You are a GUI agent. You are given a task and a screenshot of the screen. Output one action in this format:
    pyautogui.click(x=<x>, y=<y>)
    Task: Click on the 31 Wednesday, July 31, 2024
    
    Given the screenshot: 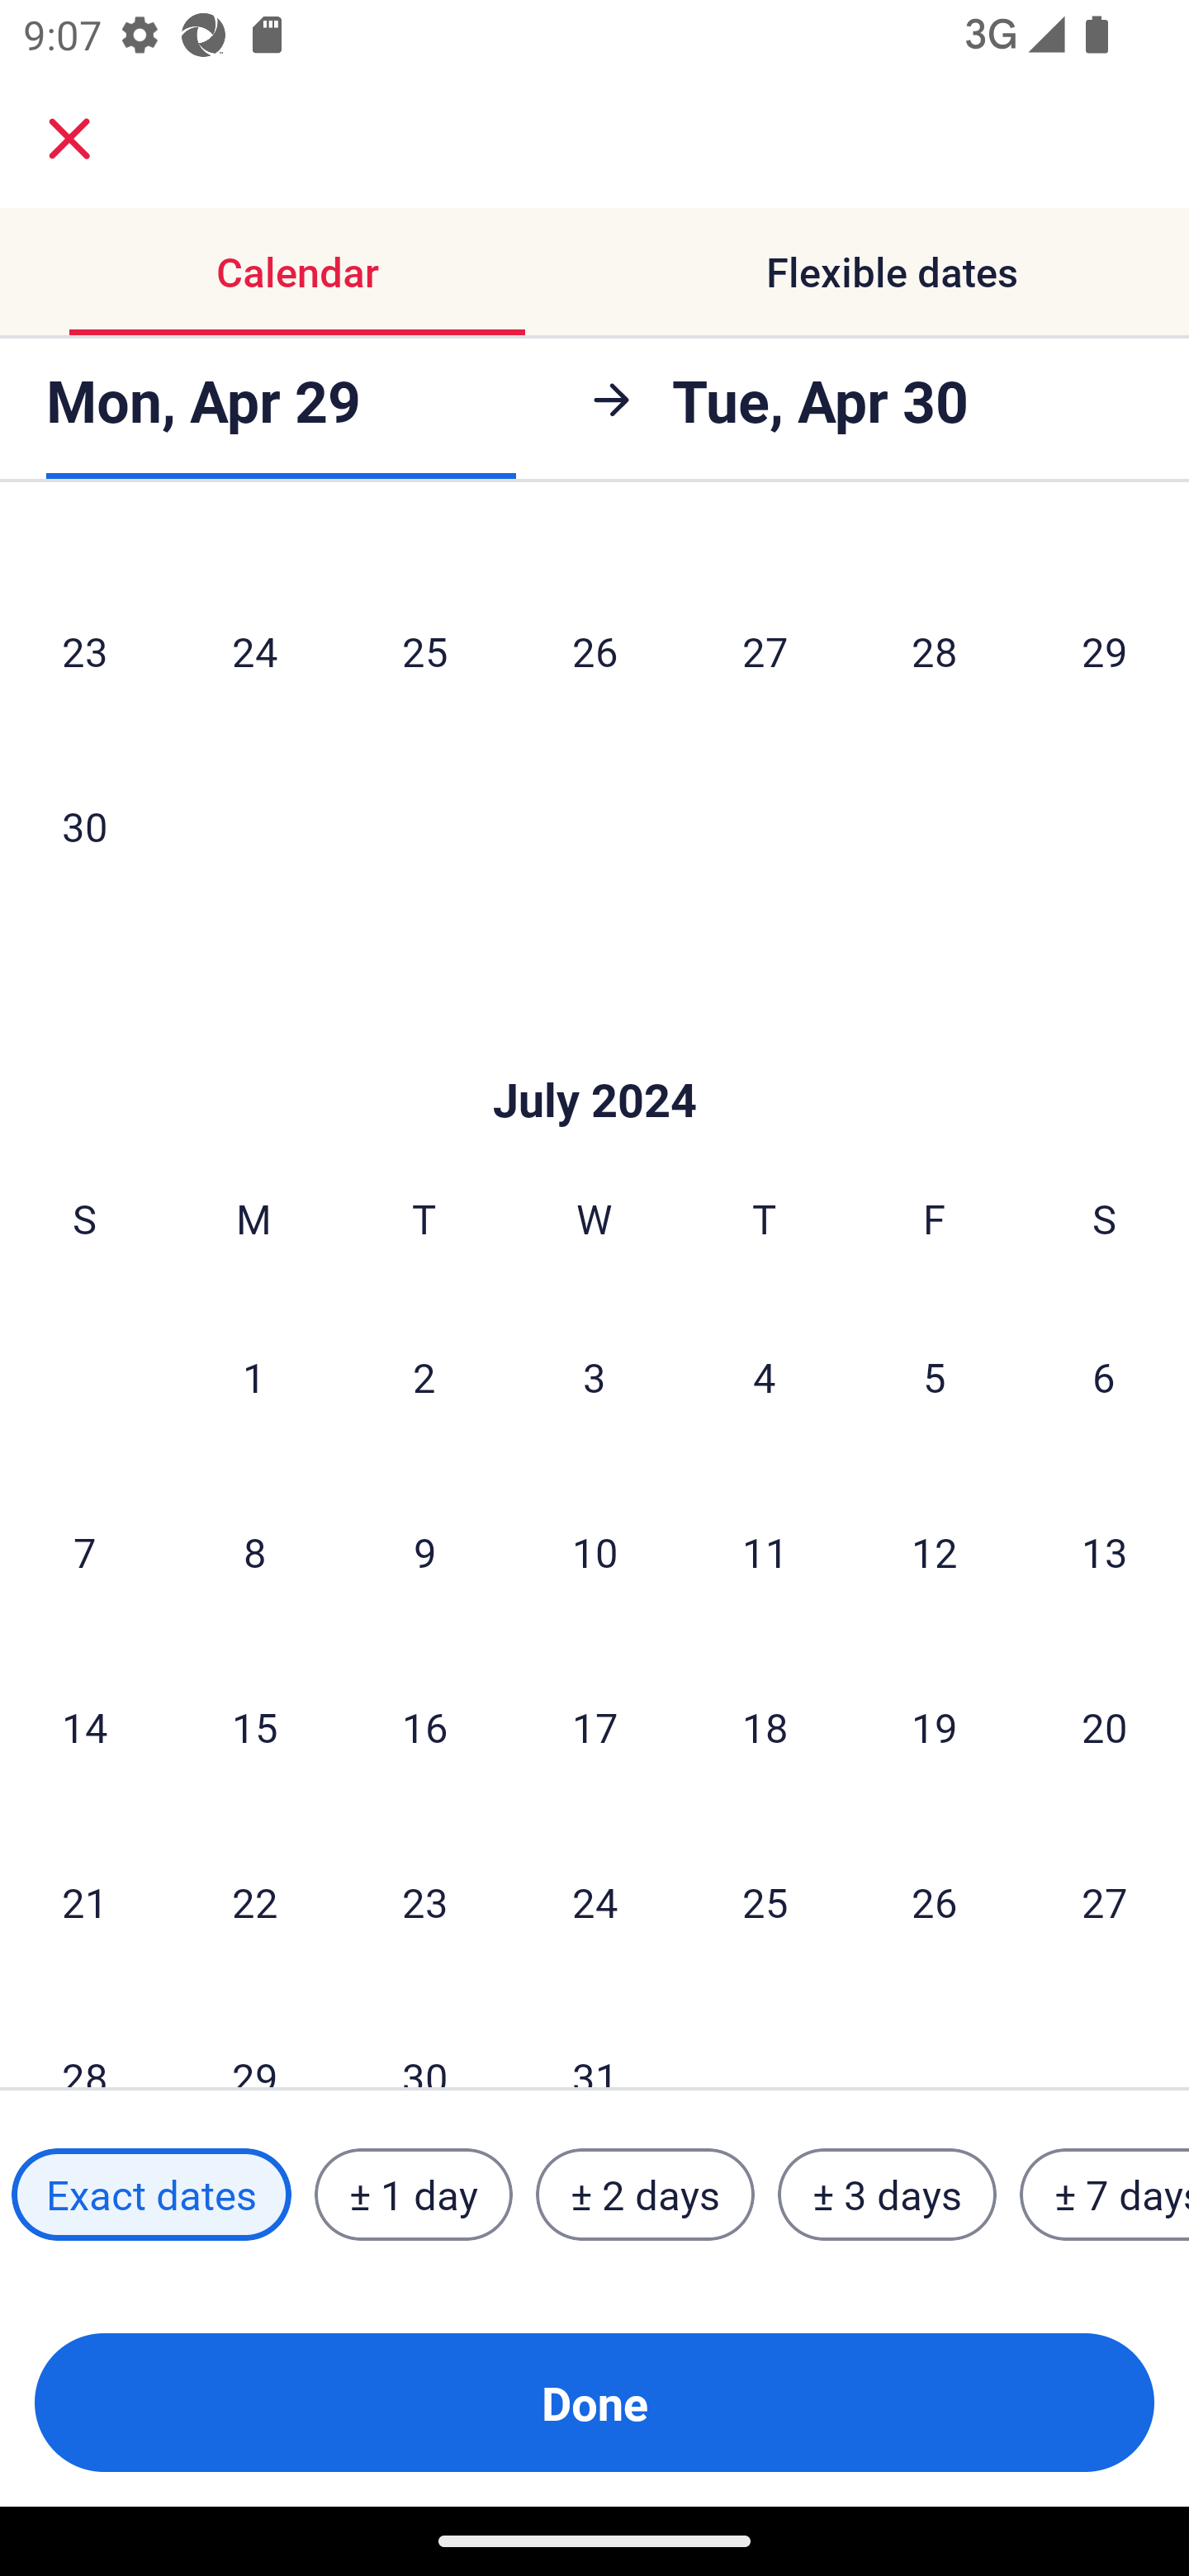 What is the action you would take?
    pyautogui.click(x=594, y=2039)
    